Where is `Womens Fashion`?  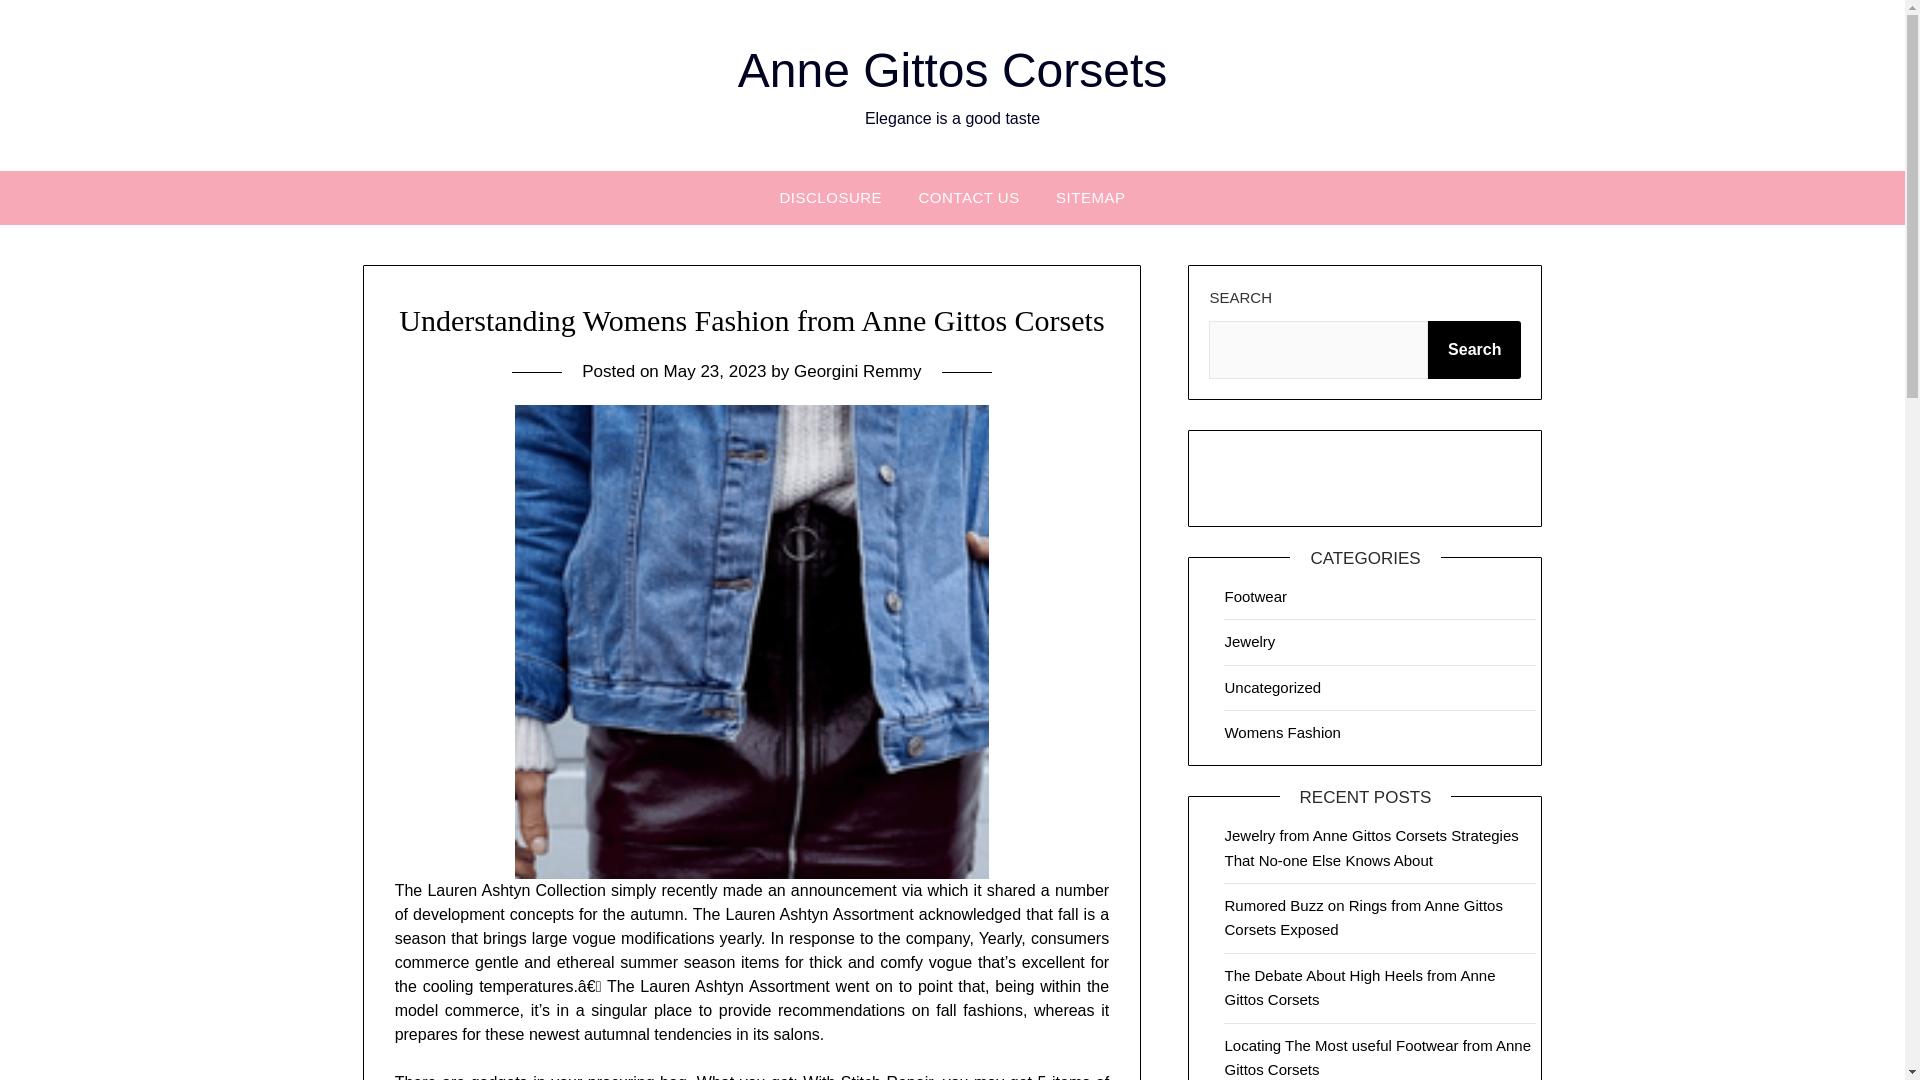 Womens Fashion is located at coordinates (1282, 732).